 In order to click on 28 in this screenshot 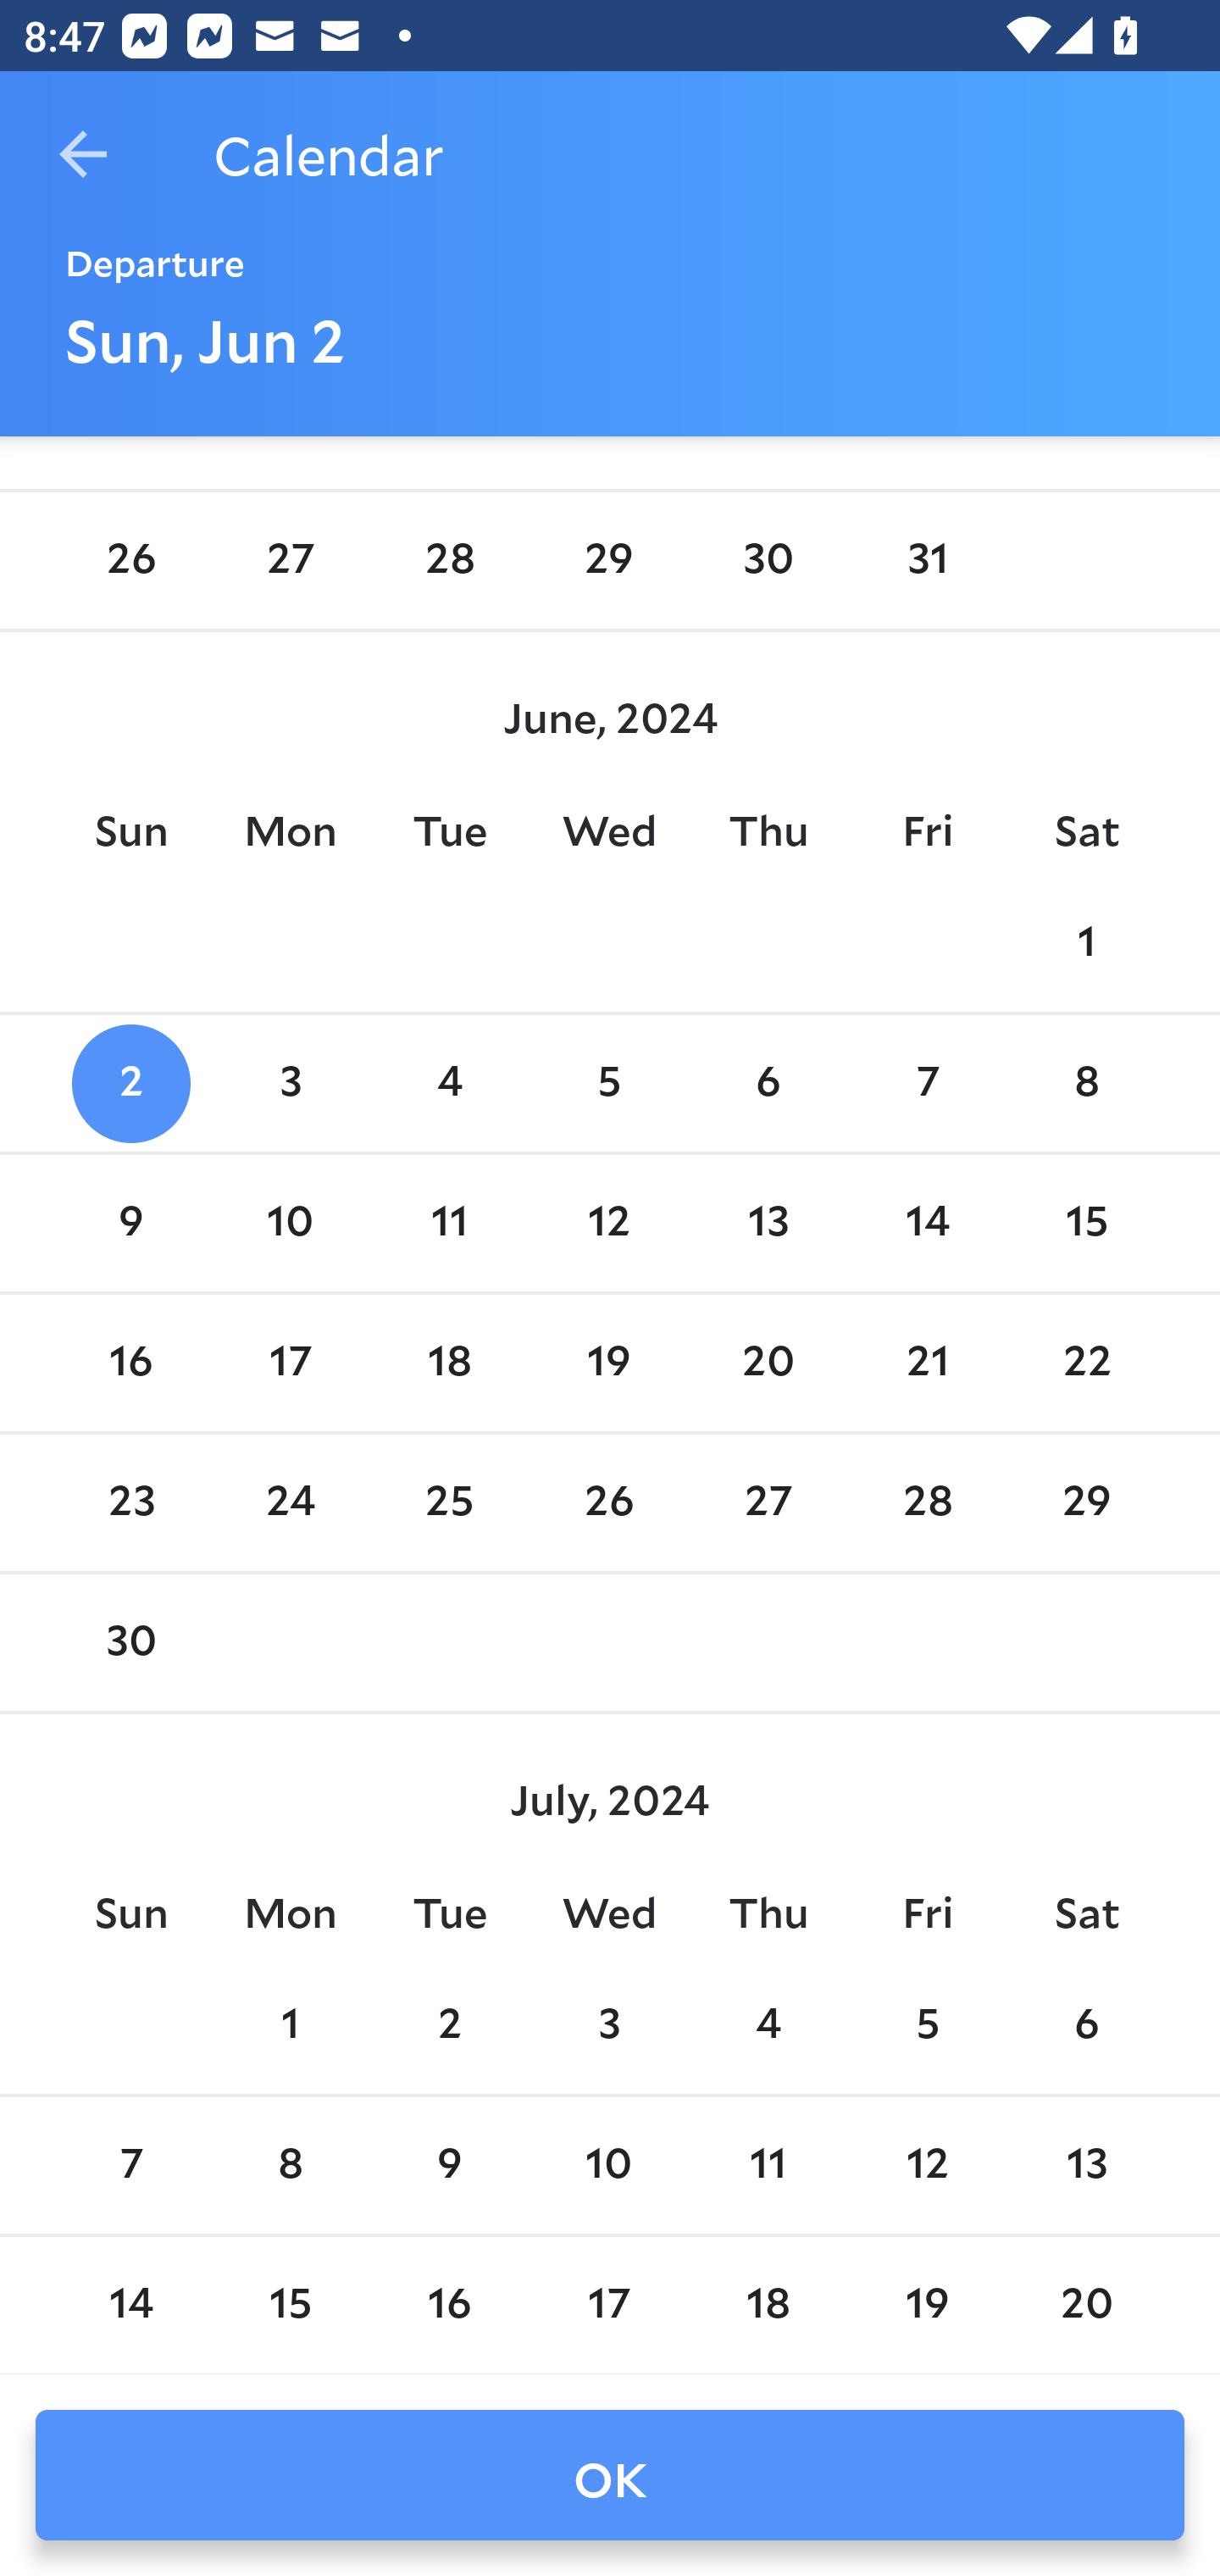, I will do `click(927, 1504)`.